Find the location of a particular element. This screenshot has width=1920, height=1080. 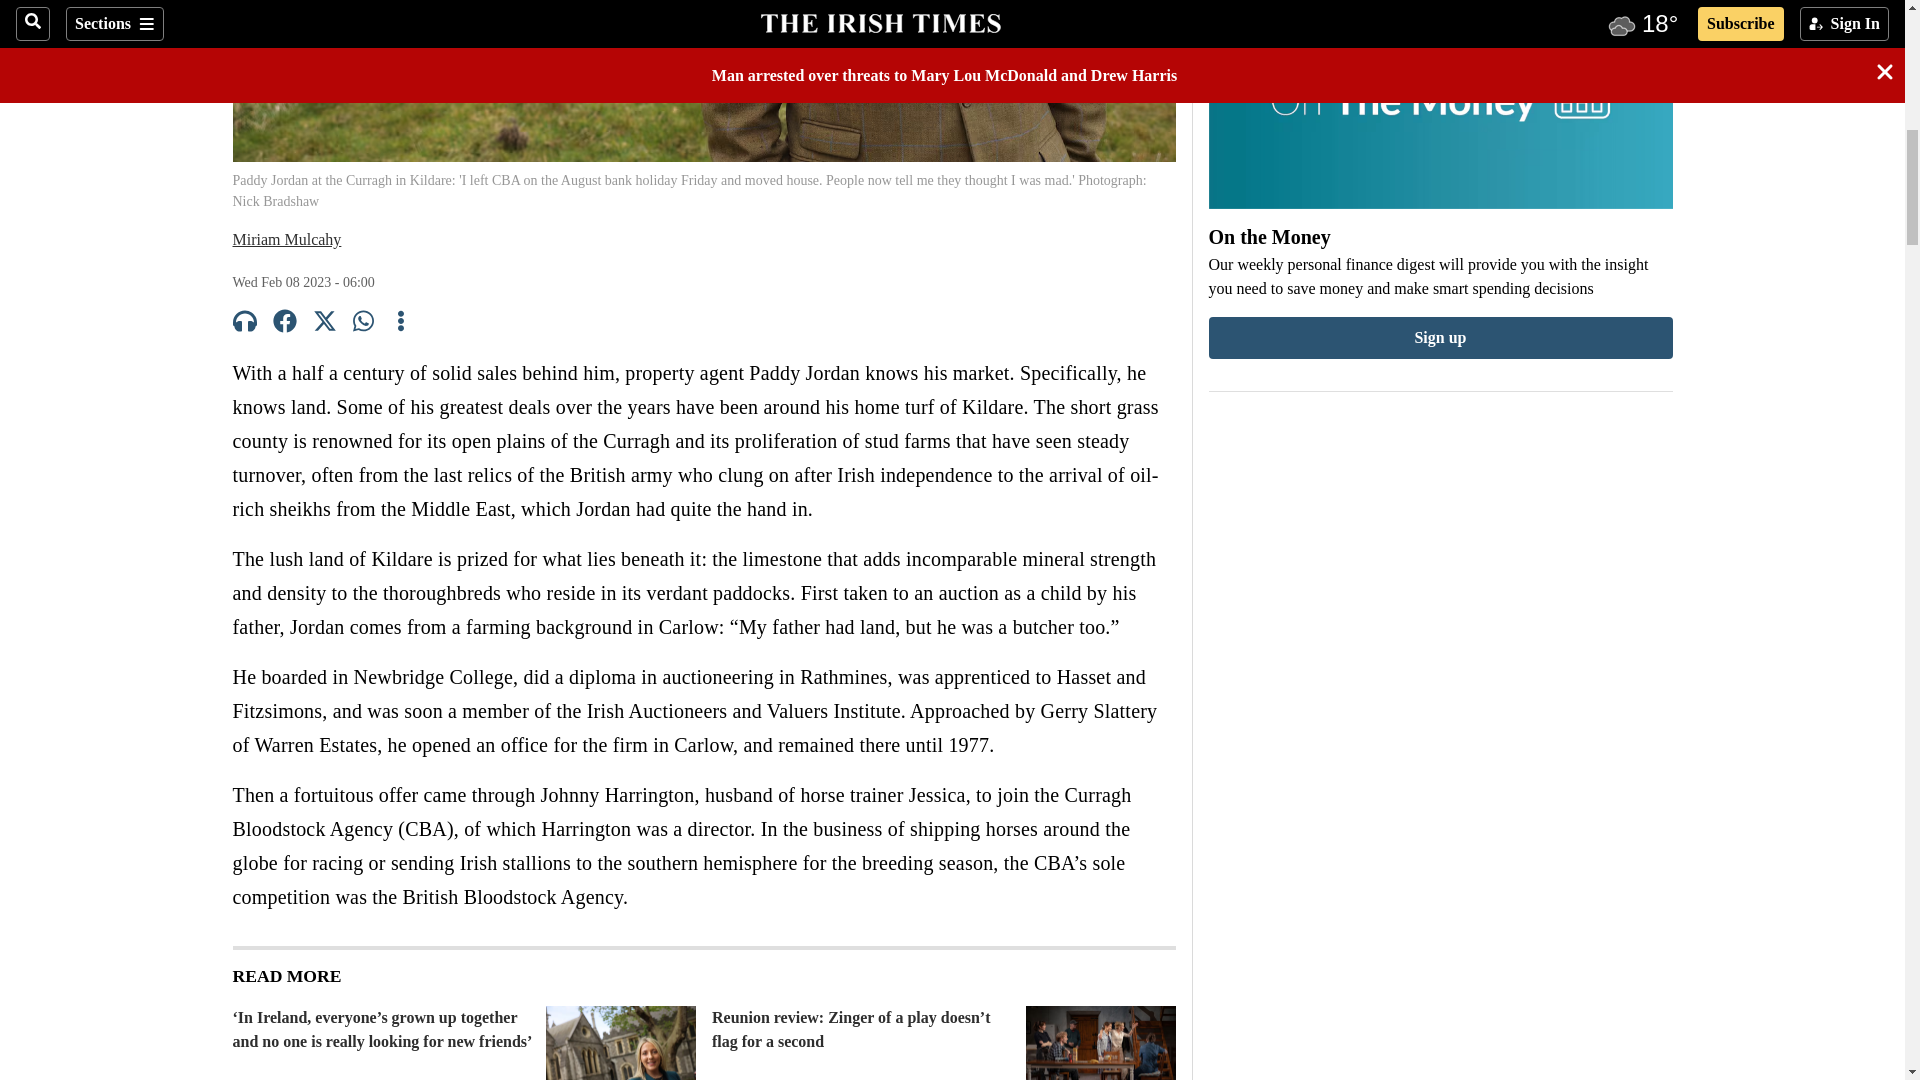

WhatsApp is located at coordinates (364, 324).